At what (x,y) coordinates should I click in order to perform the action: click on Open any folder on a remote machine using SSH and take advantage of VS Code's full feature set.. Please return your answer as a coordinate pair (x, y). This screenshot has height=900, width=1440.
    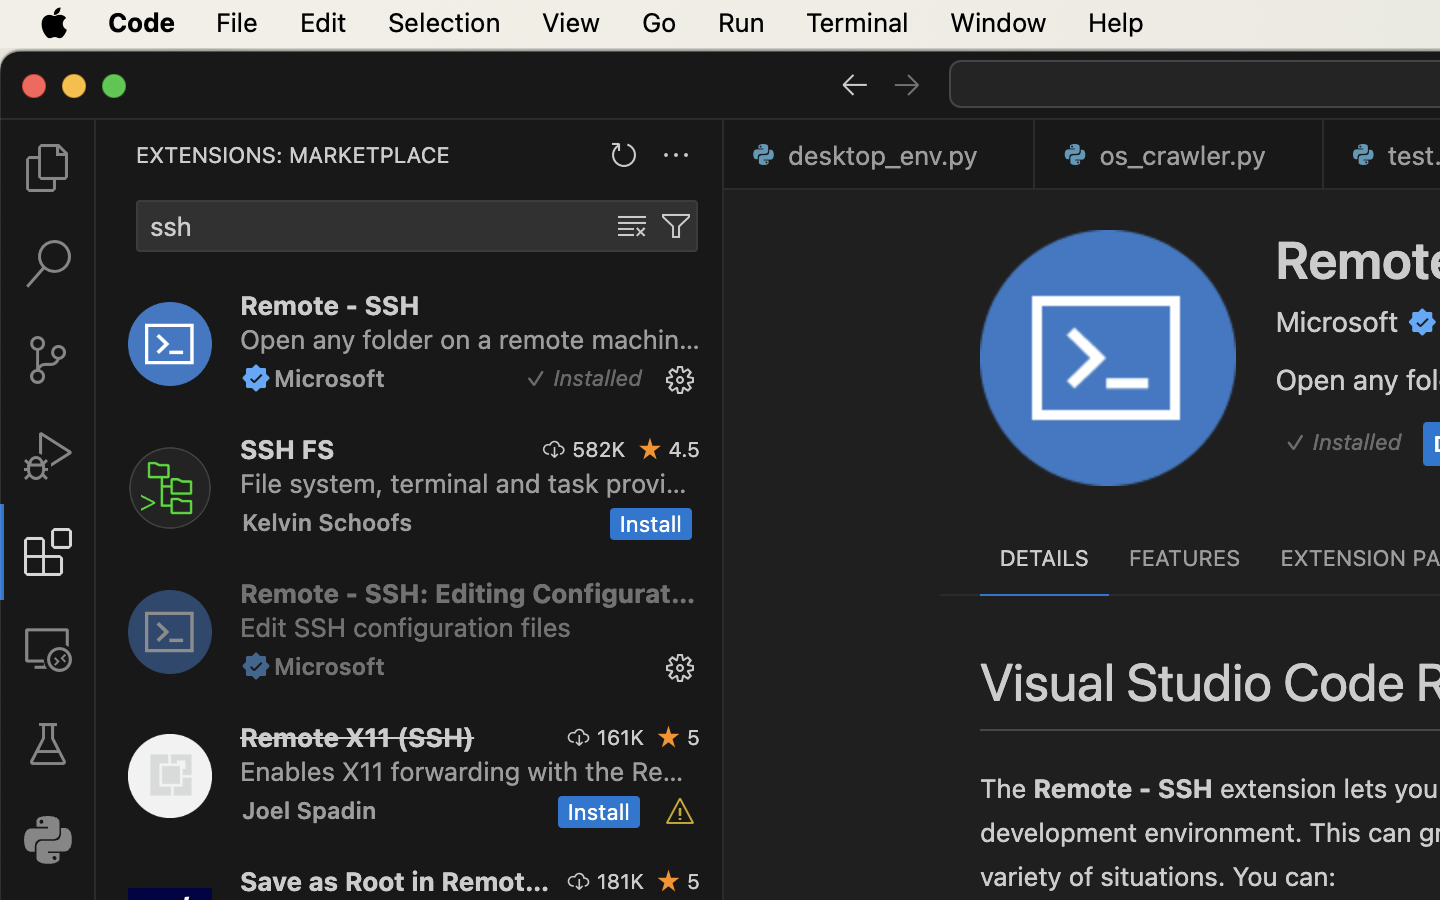
    Looking at the image, I should click on (470, 339).